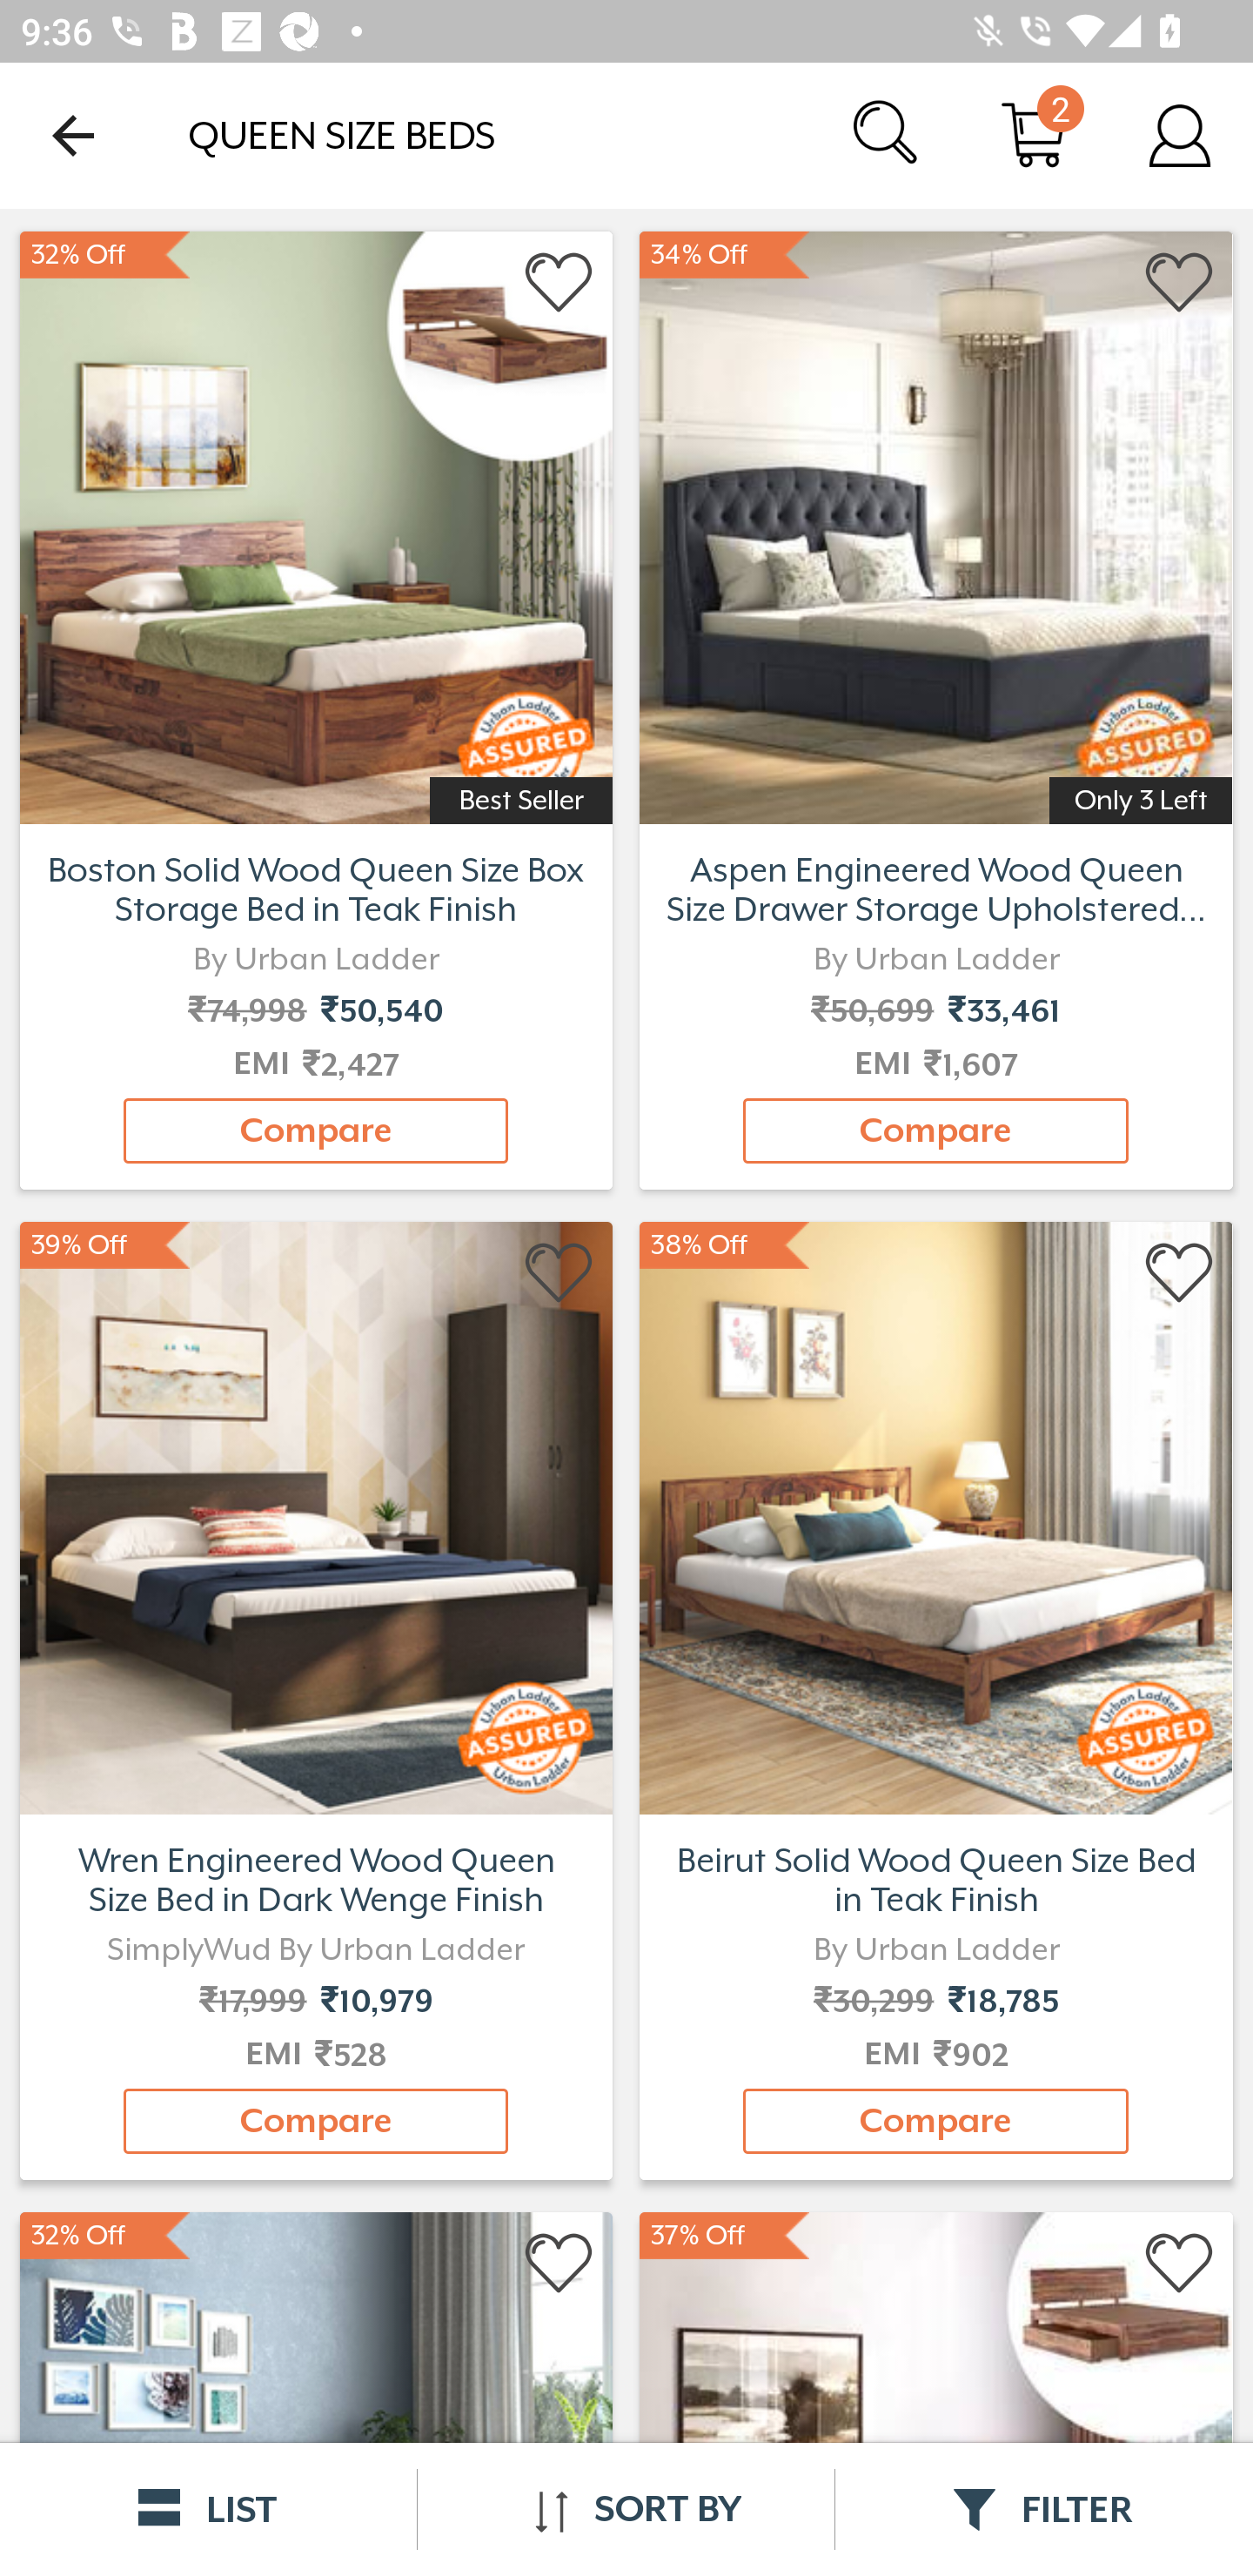 This screenshot has width=1253, height=2576. What do you see at coordinates (560, 283) in the screenshot?
I see `` at bounding box center [560, 283].